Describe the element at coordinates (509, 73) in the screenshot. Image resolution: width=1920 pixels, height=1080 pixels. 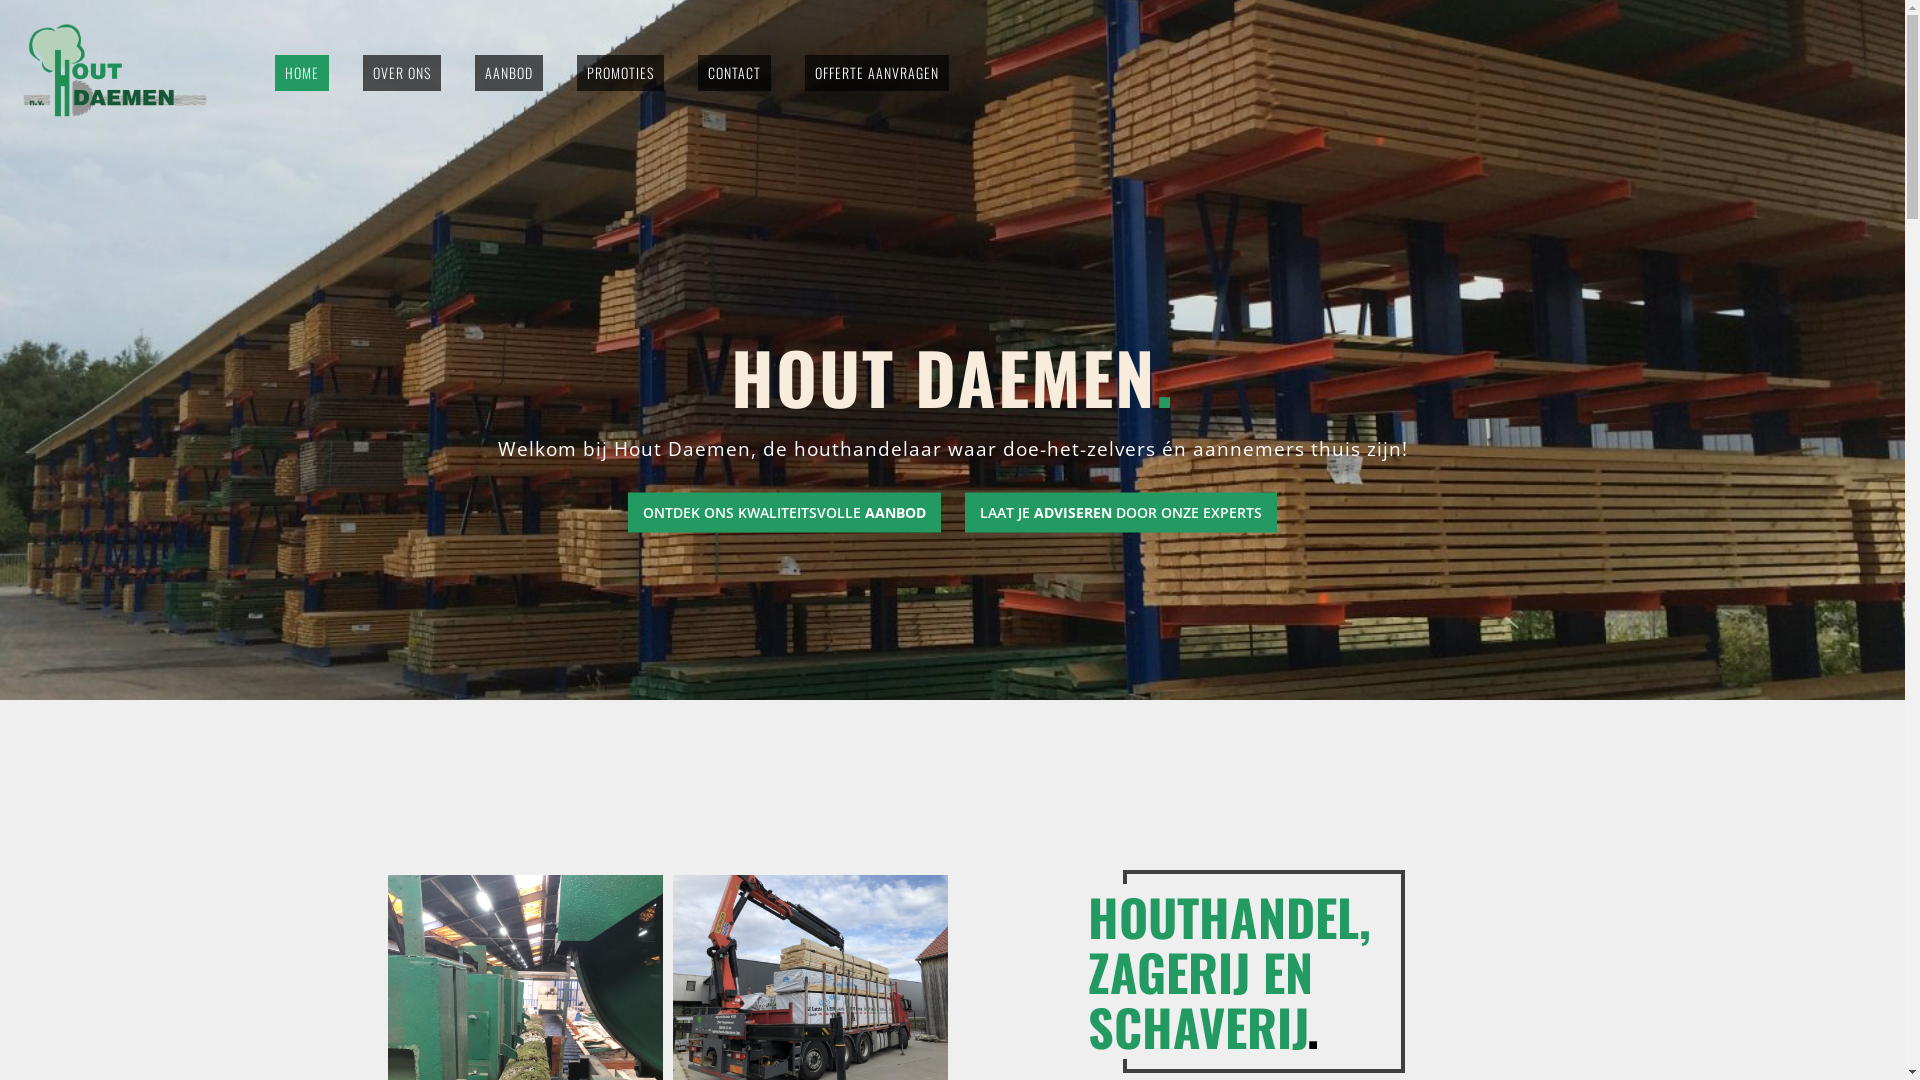
I see `AANBOD` at that location.